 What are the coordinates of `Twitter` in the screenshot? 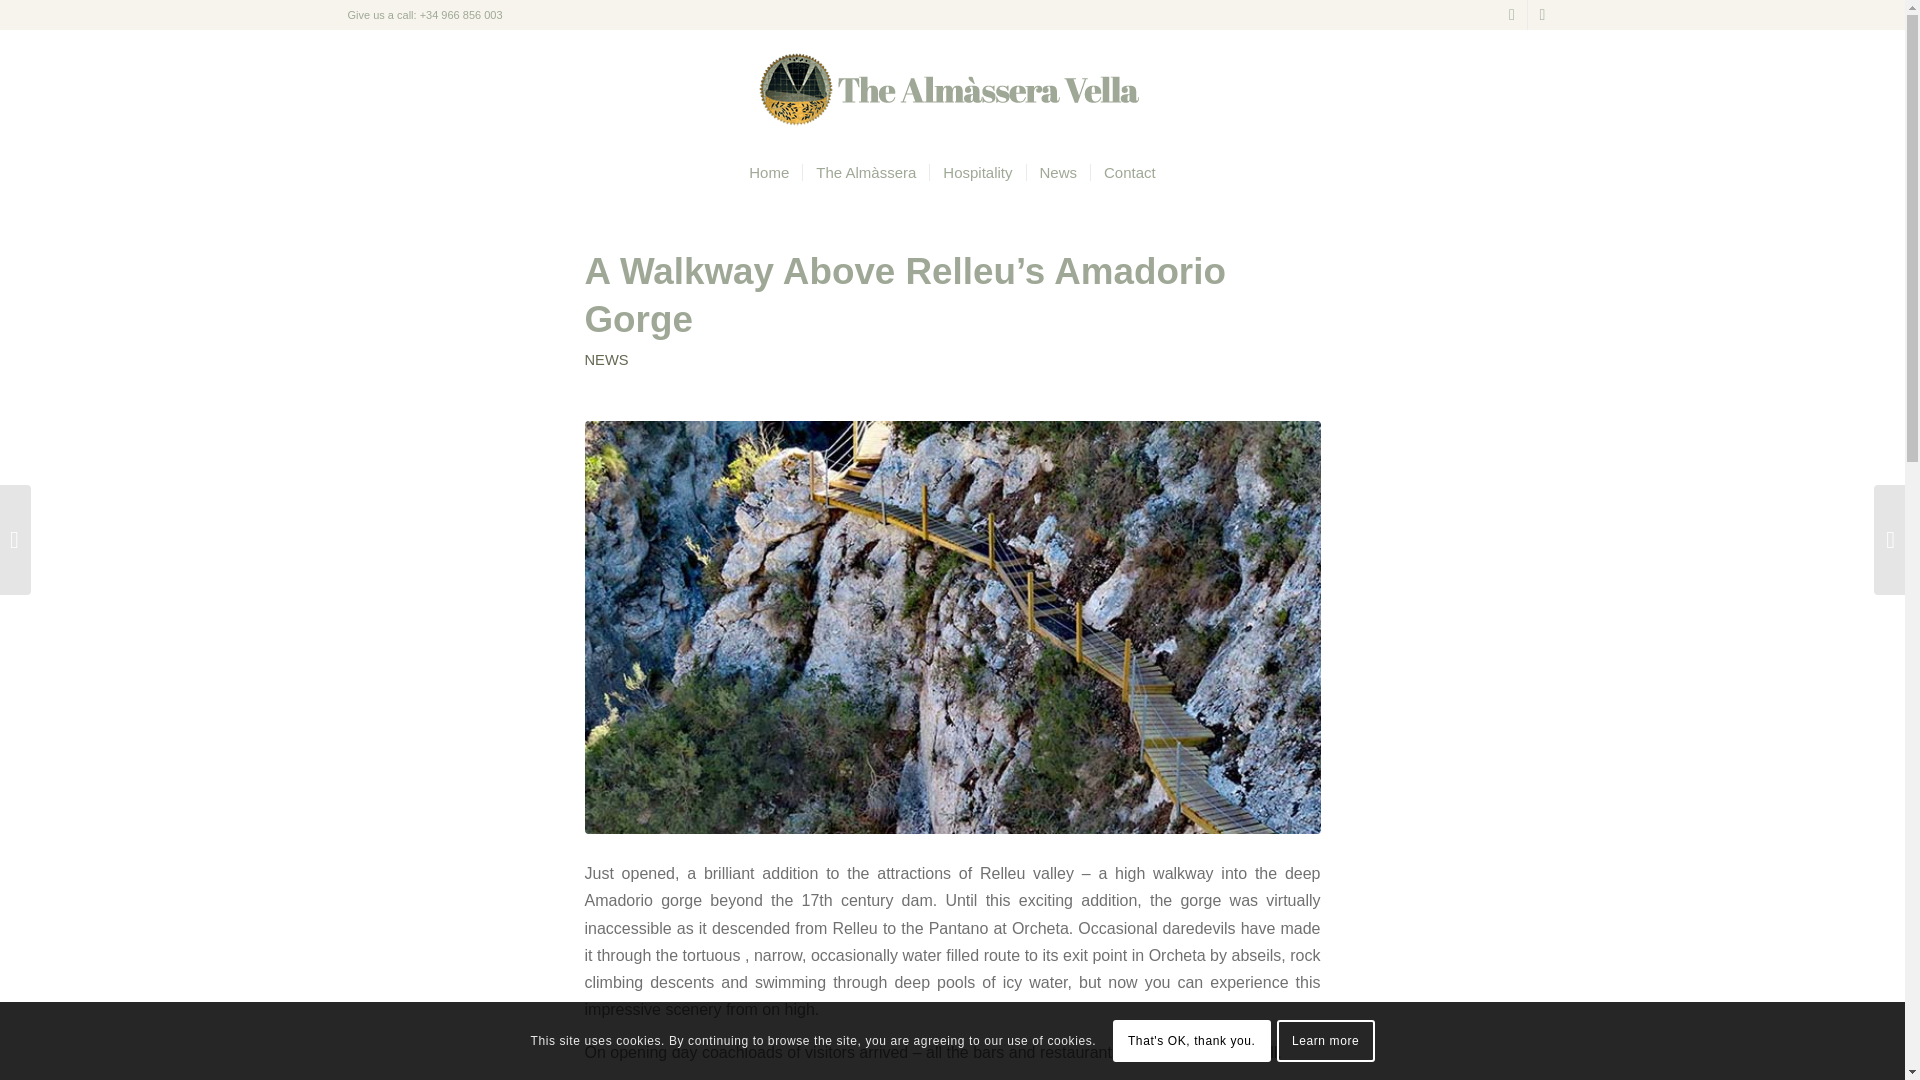 It's located at (1512, 15).